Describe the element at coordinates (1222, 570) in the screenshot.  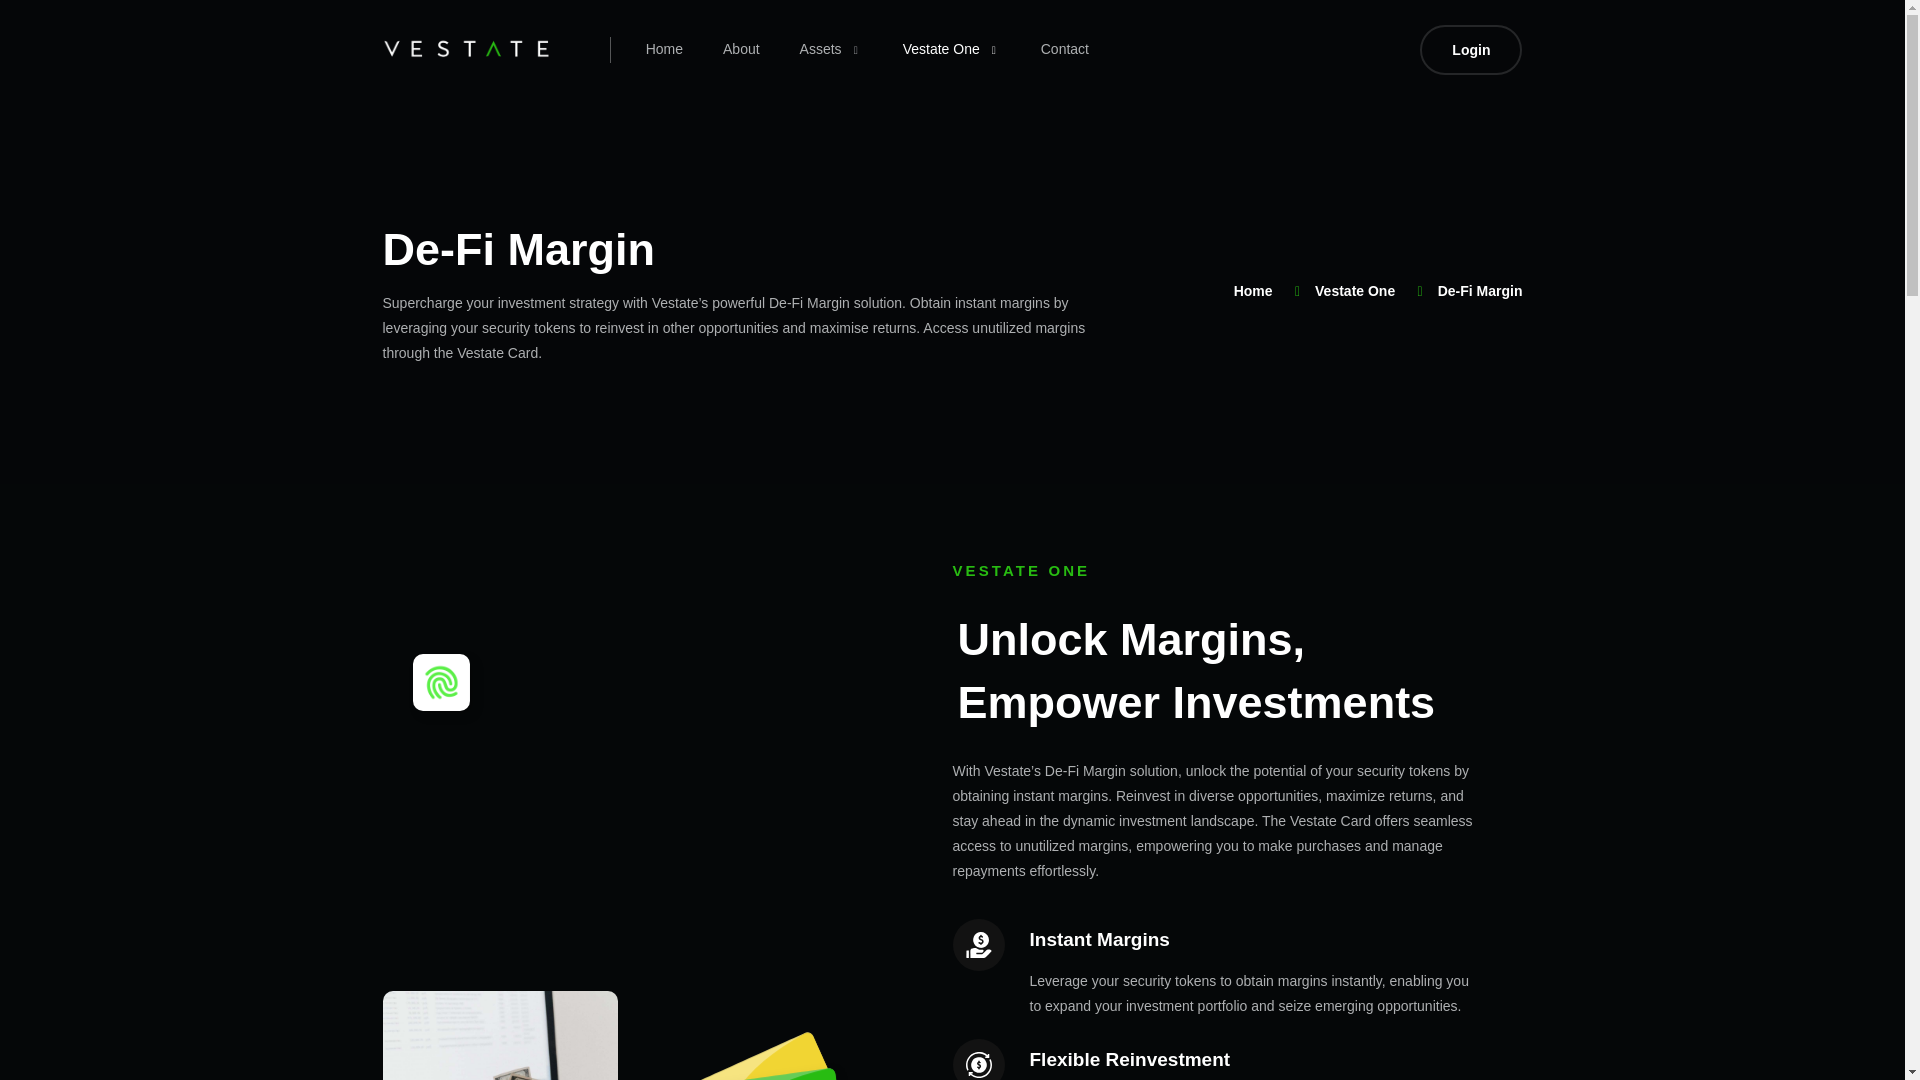
I see `About` at that location.